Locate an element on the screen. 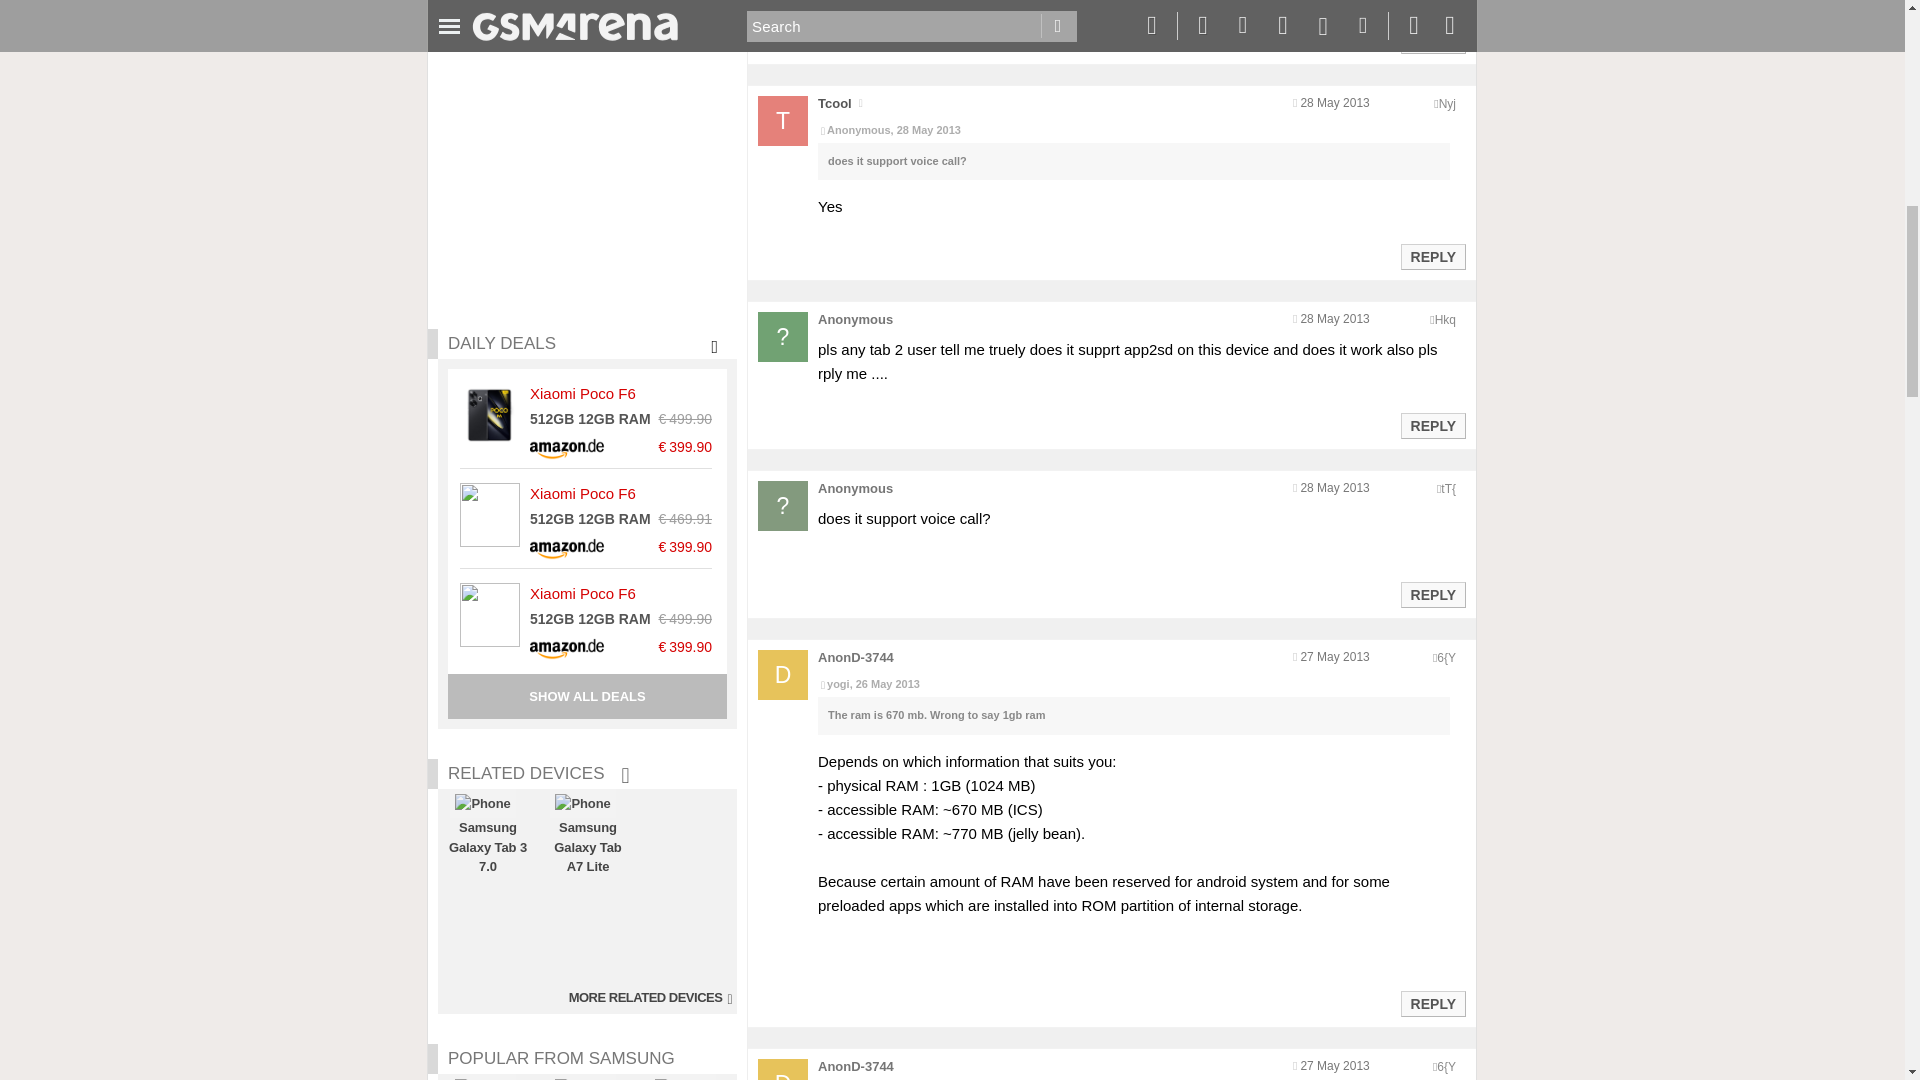  Reply to this post is located at coordinates (1432, 40).